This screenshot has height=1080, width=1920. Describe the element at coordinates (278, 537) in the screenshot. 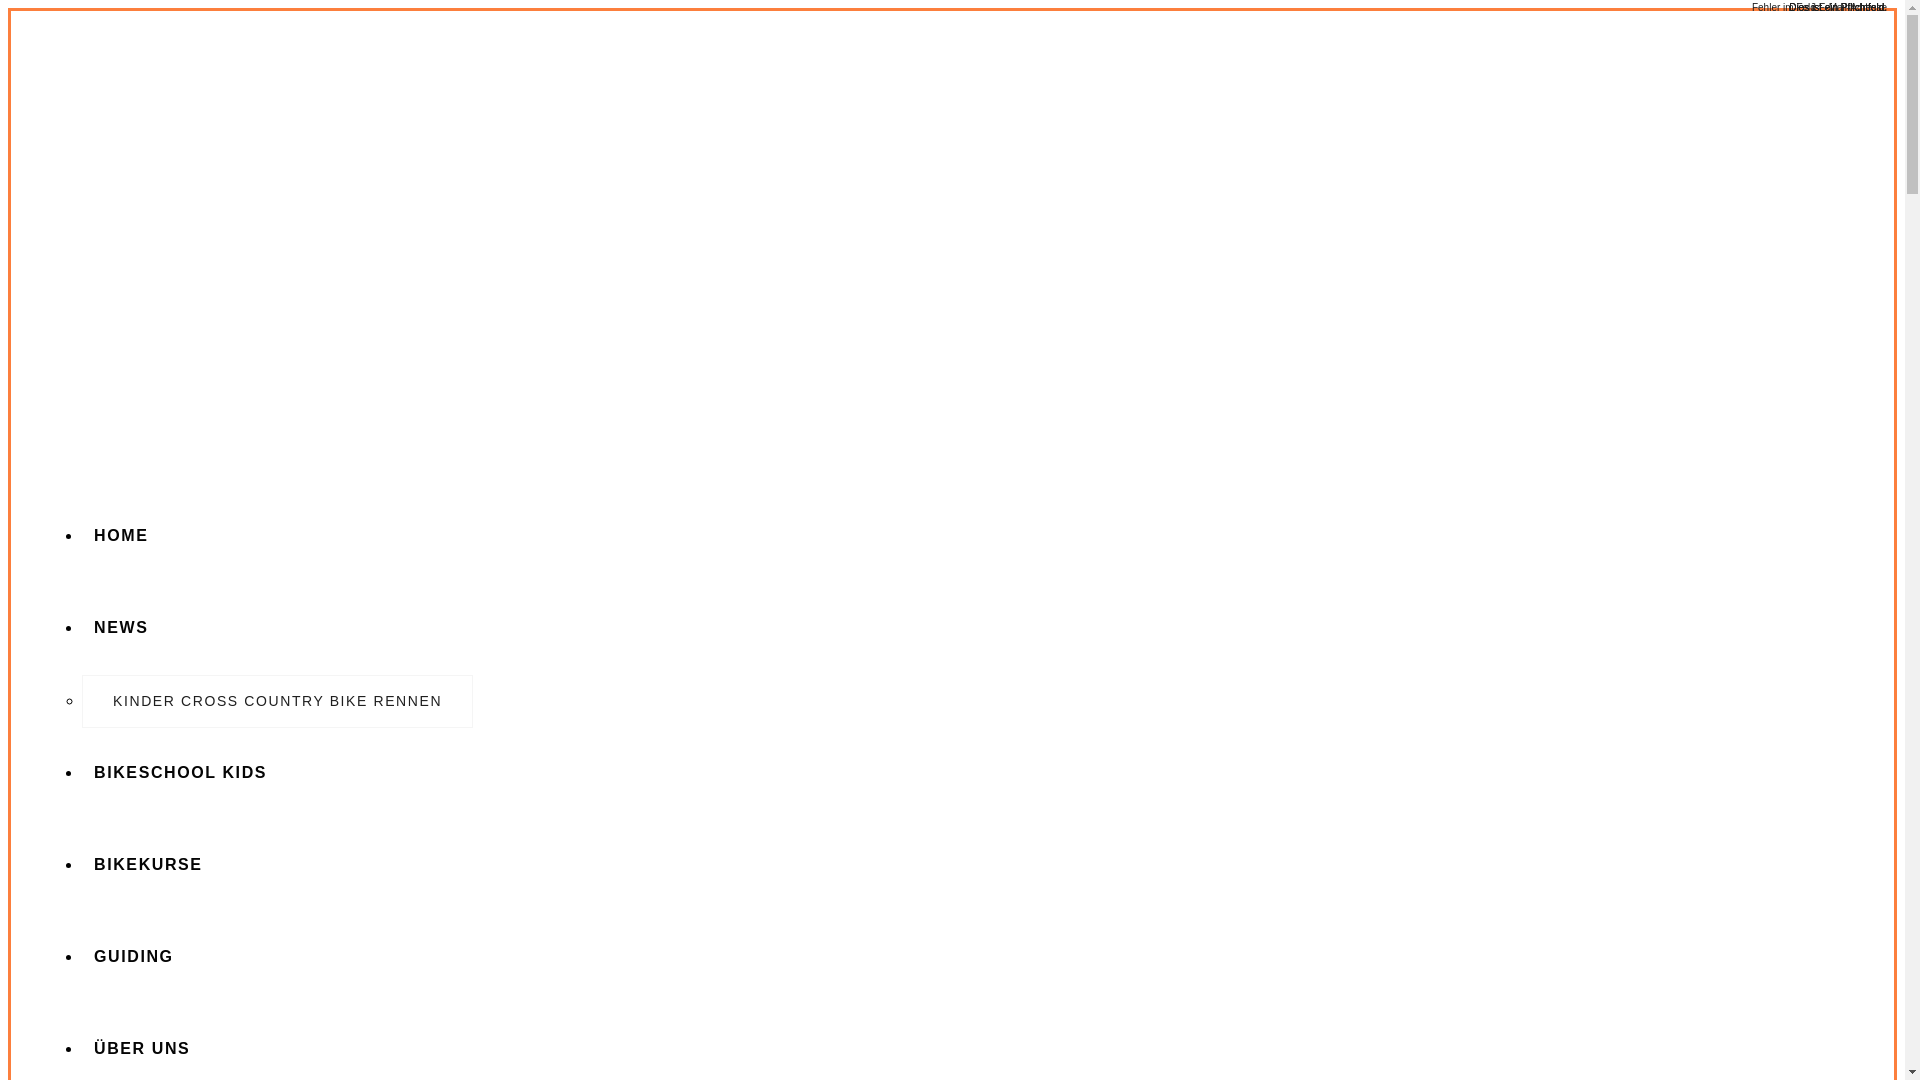

I see `HOME` at that location.